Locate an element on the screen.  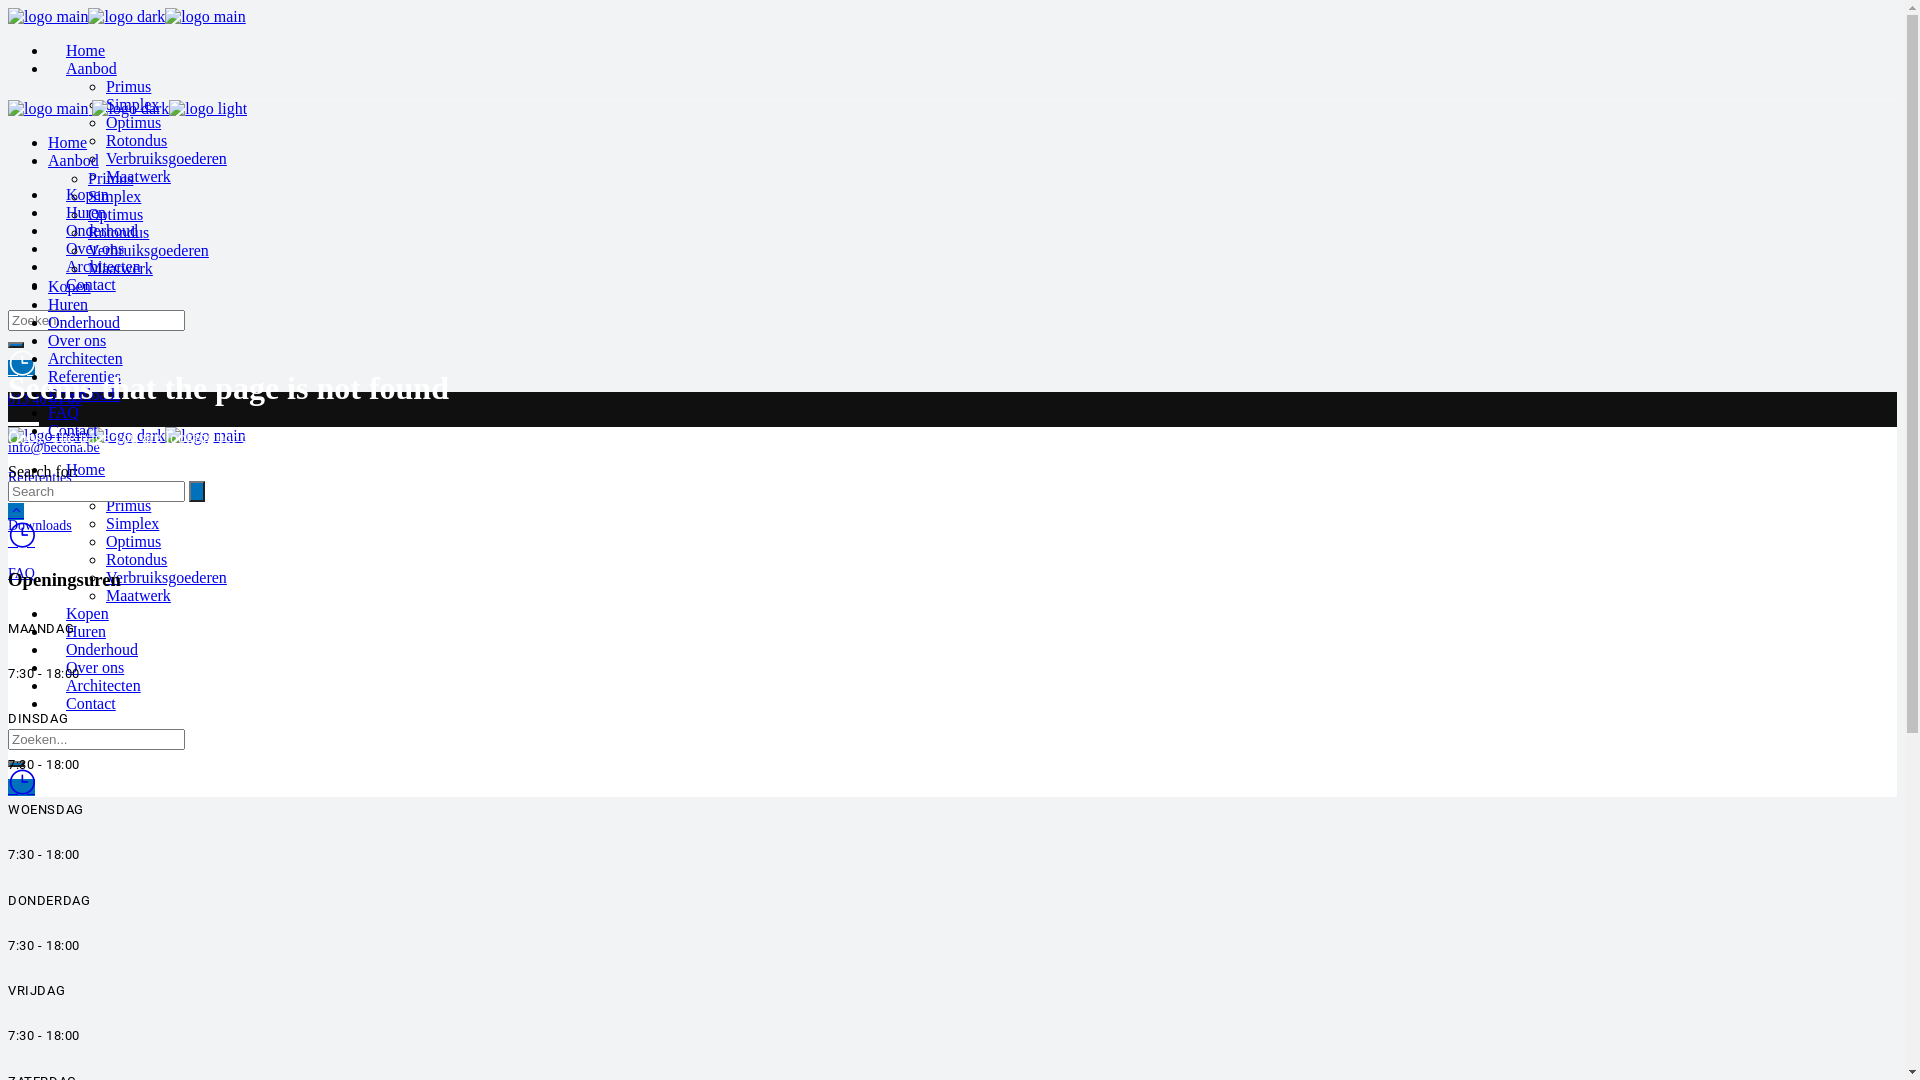
Kopen is located at coordinates (70, 286).